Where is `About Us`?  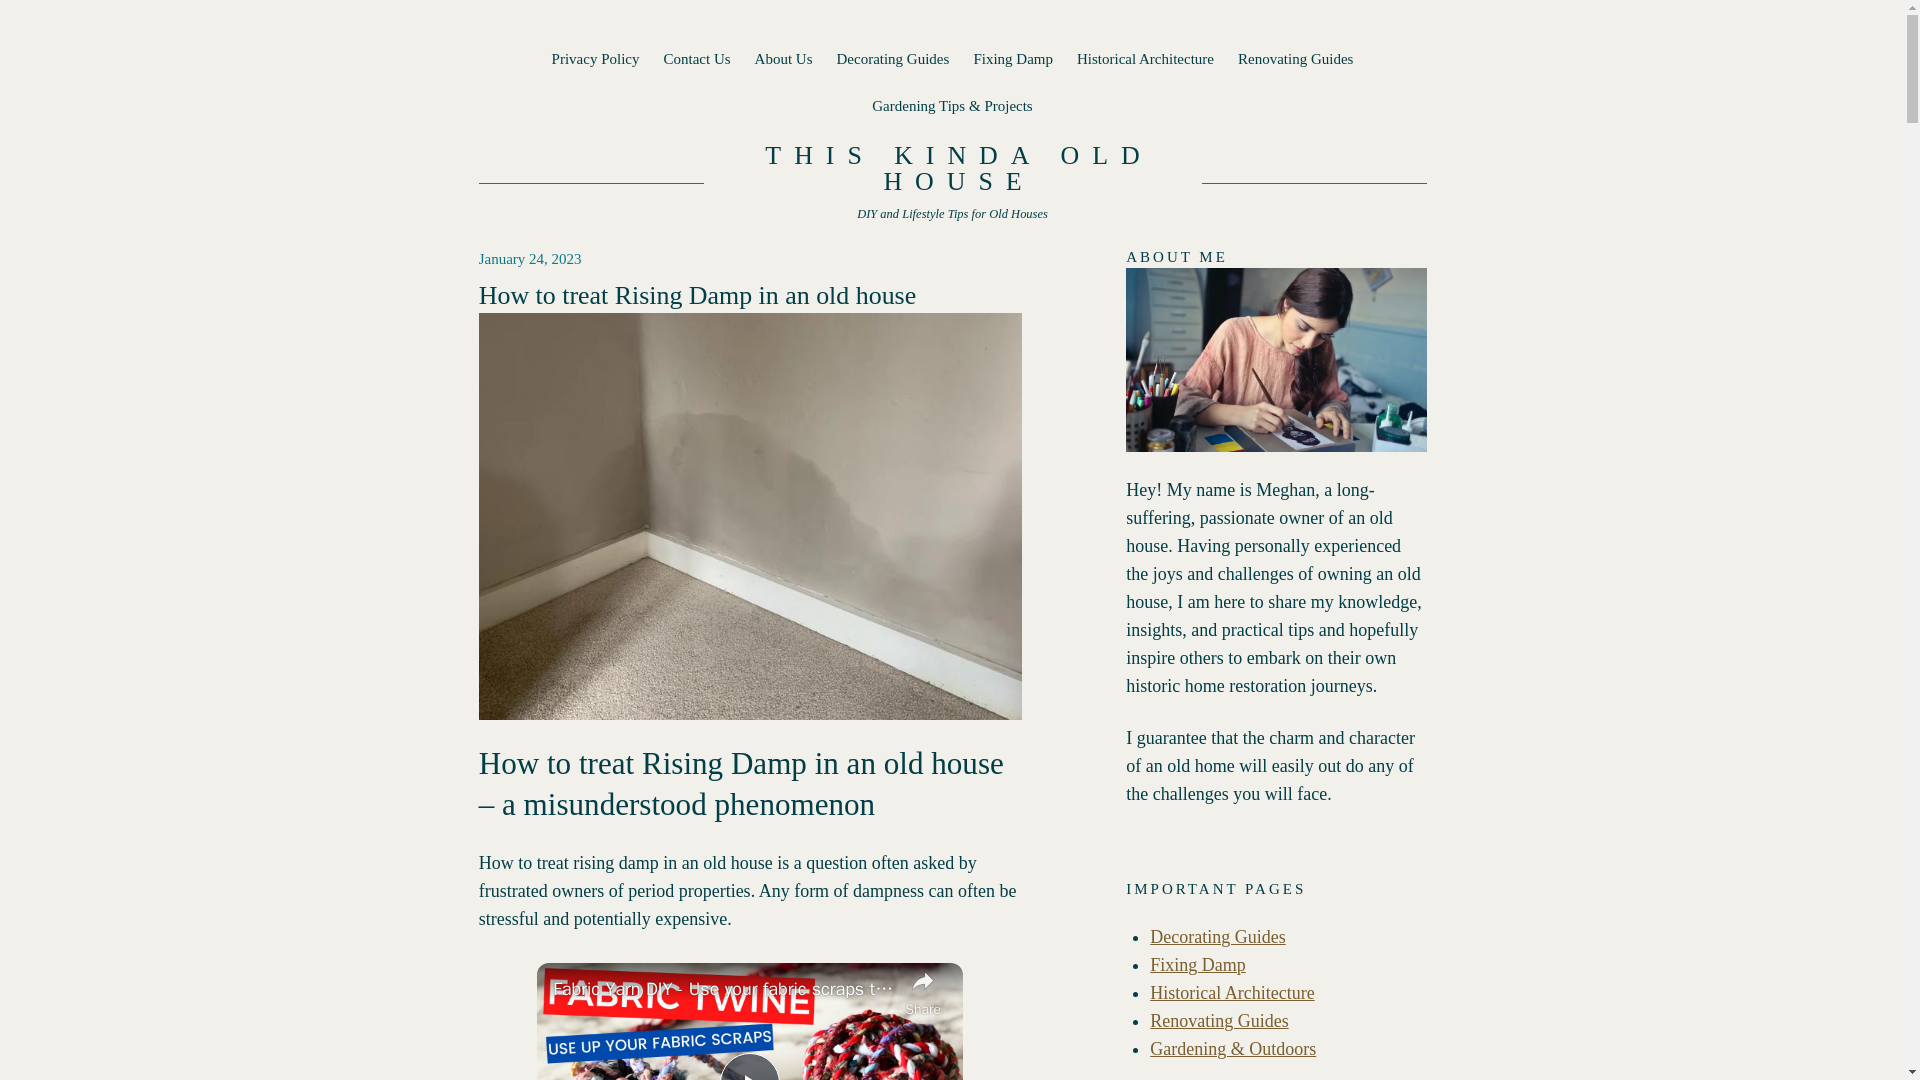
About Us is located at coordinates (783, 59).